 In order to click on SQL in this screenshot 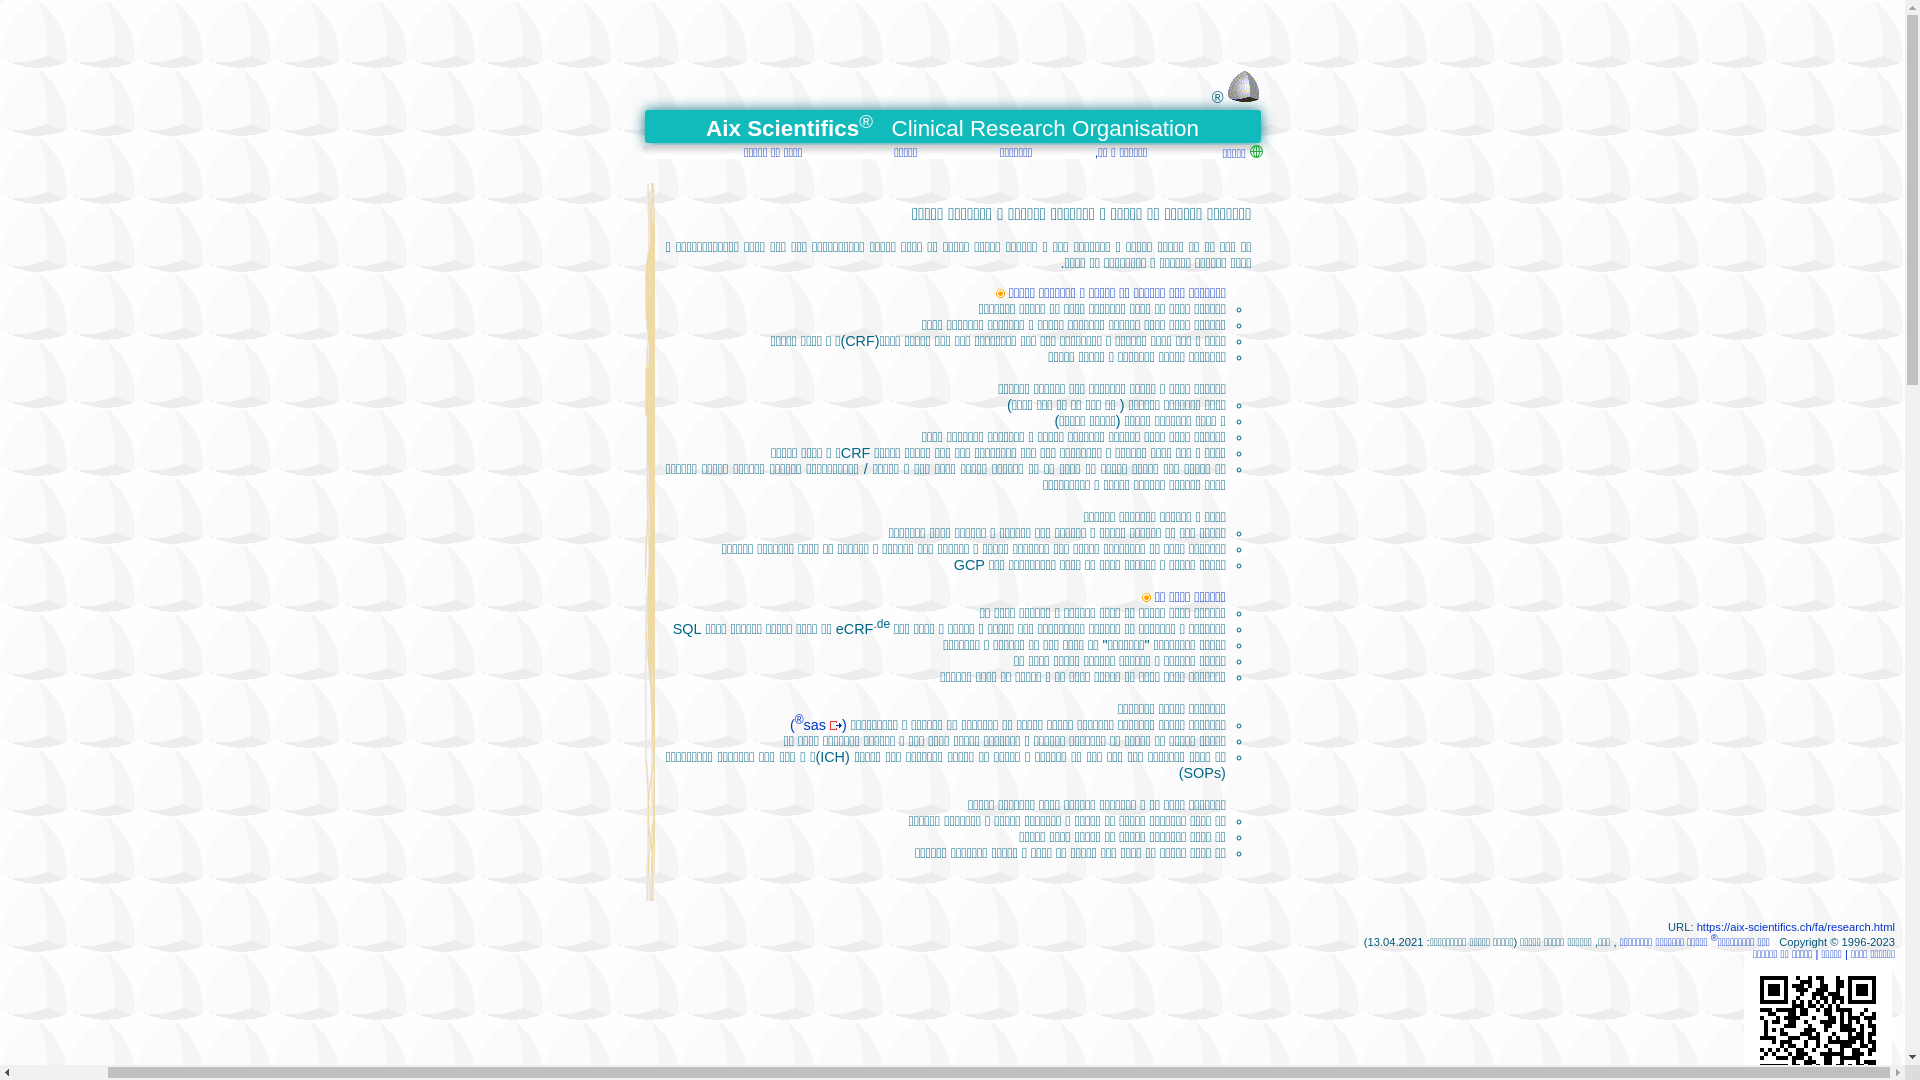, I will do `click(688, 629)`.